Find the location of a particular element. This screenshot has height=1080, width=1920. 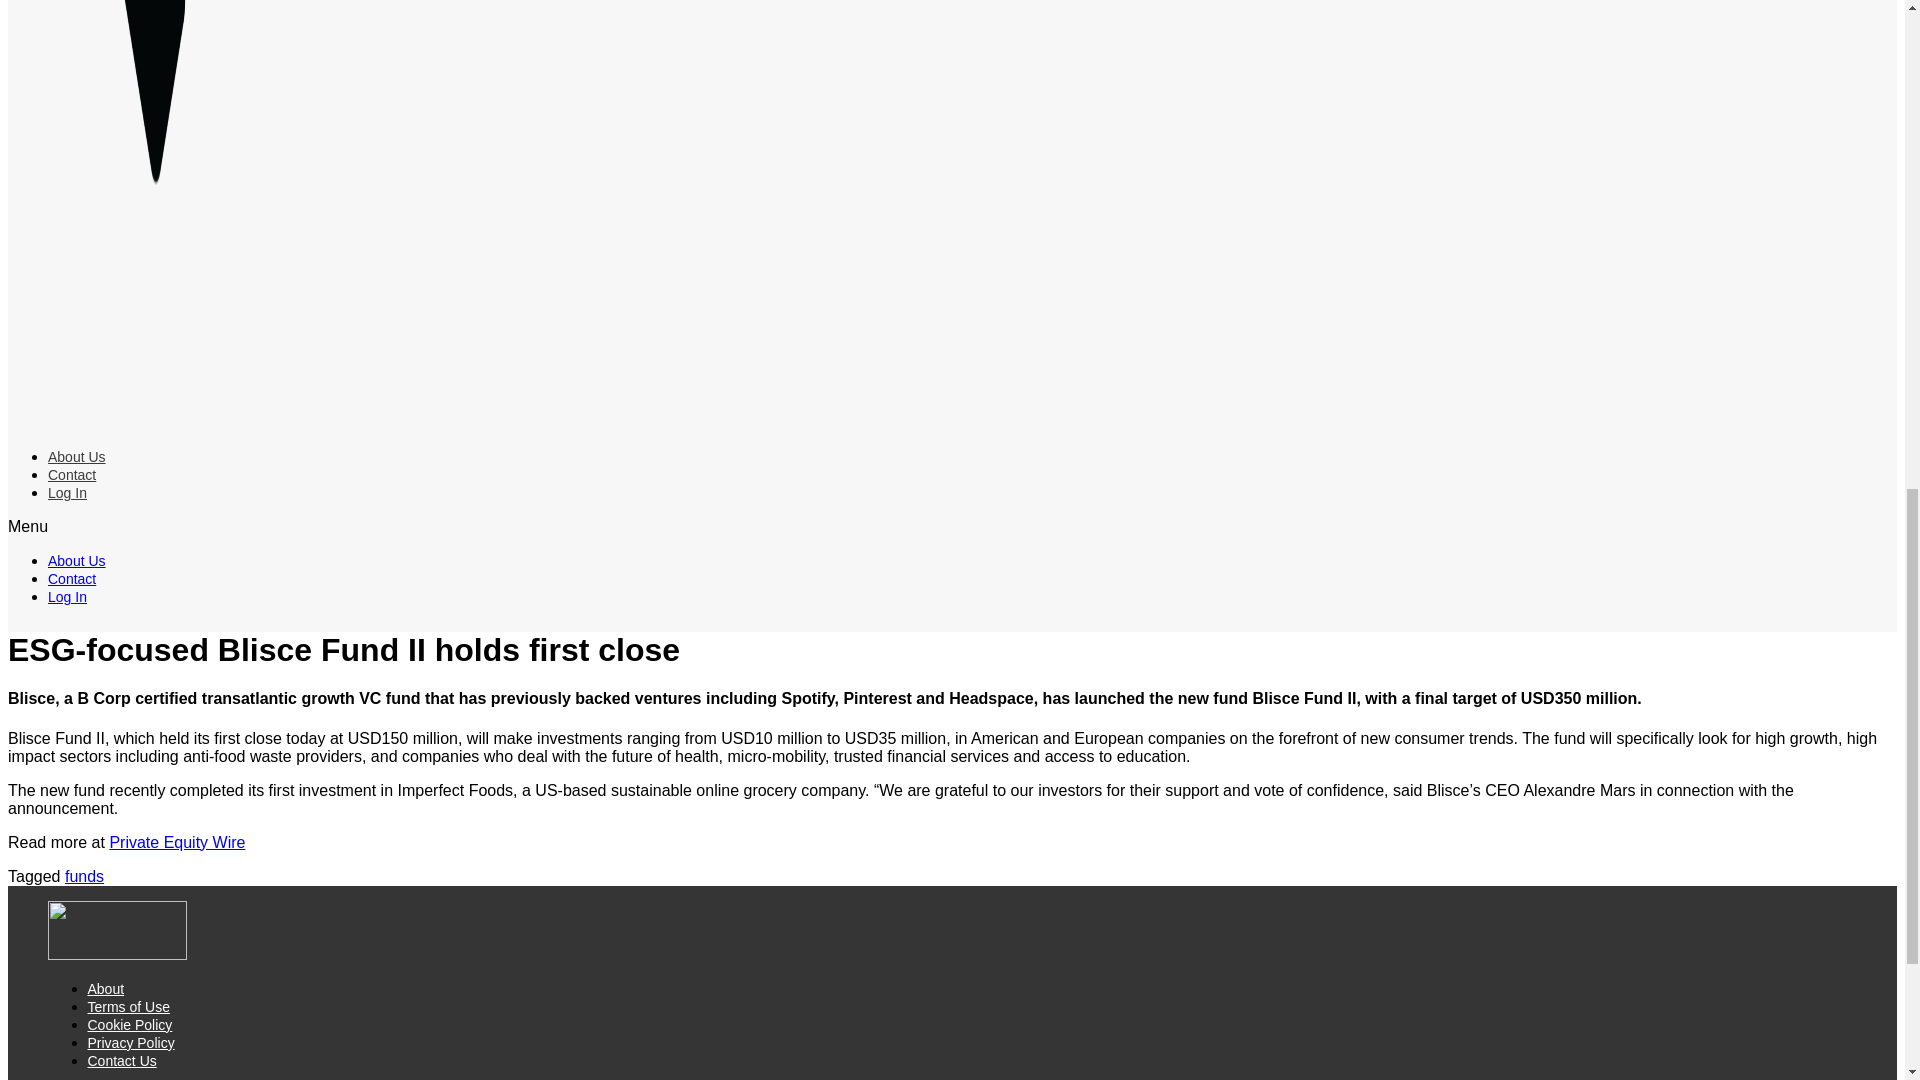

About is located at coordinates (106, 988).